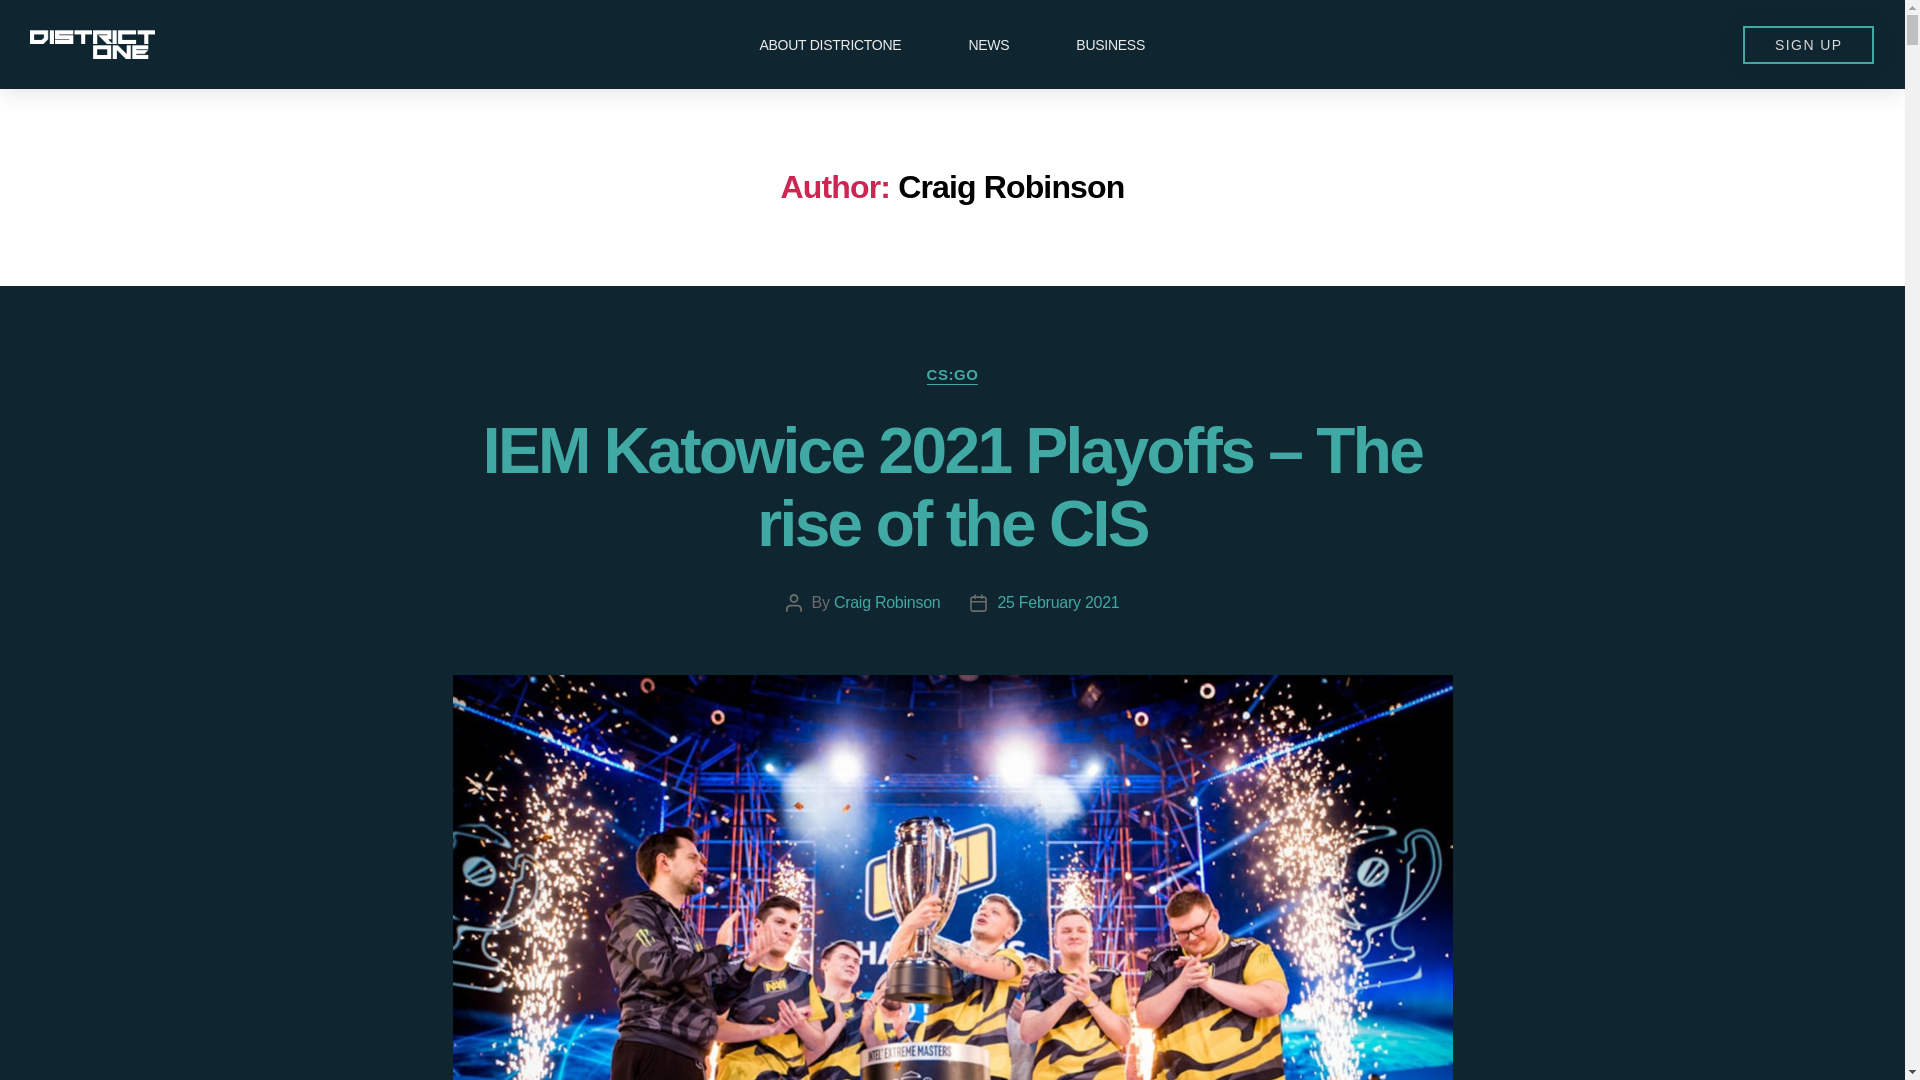  What do you see at coordinates (953, 376) in the screenshot?
I see `CS:GO` at bounding box center [953, 376].